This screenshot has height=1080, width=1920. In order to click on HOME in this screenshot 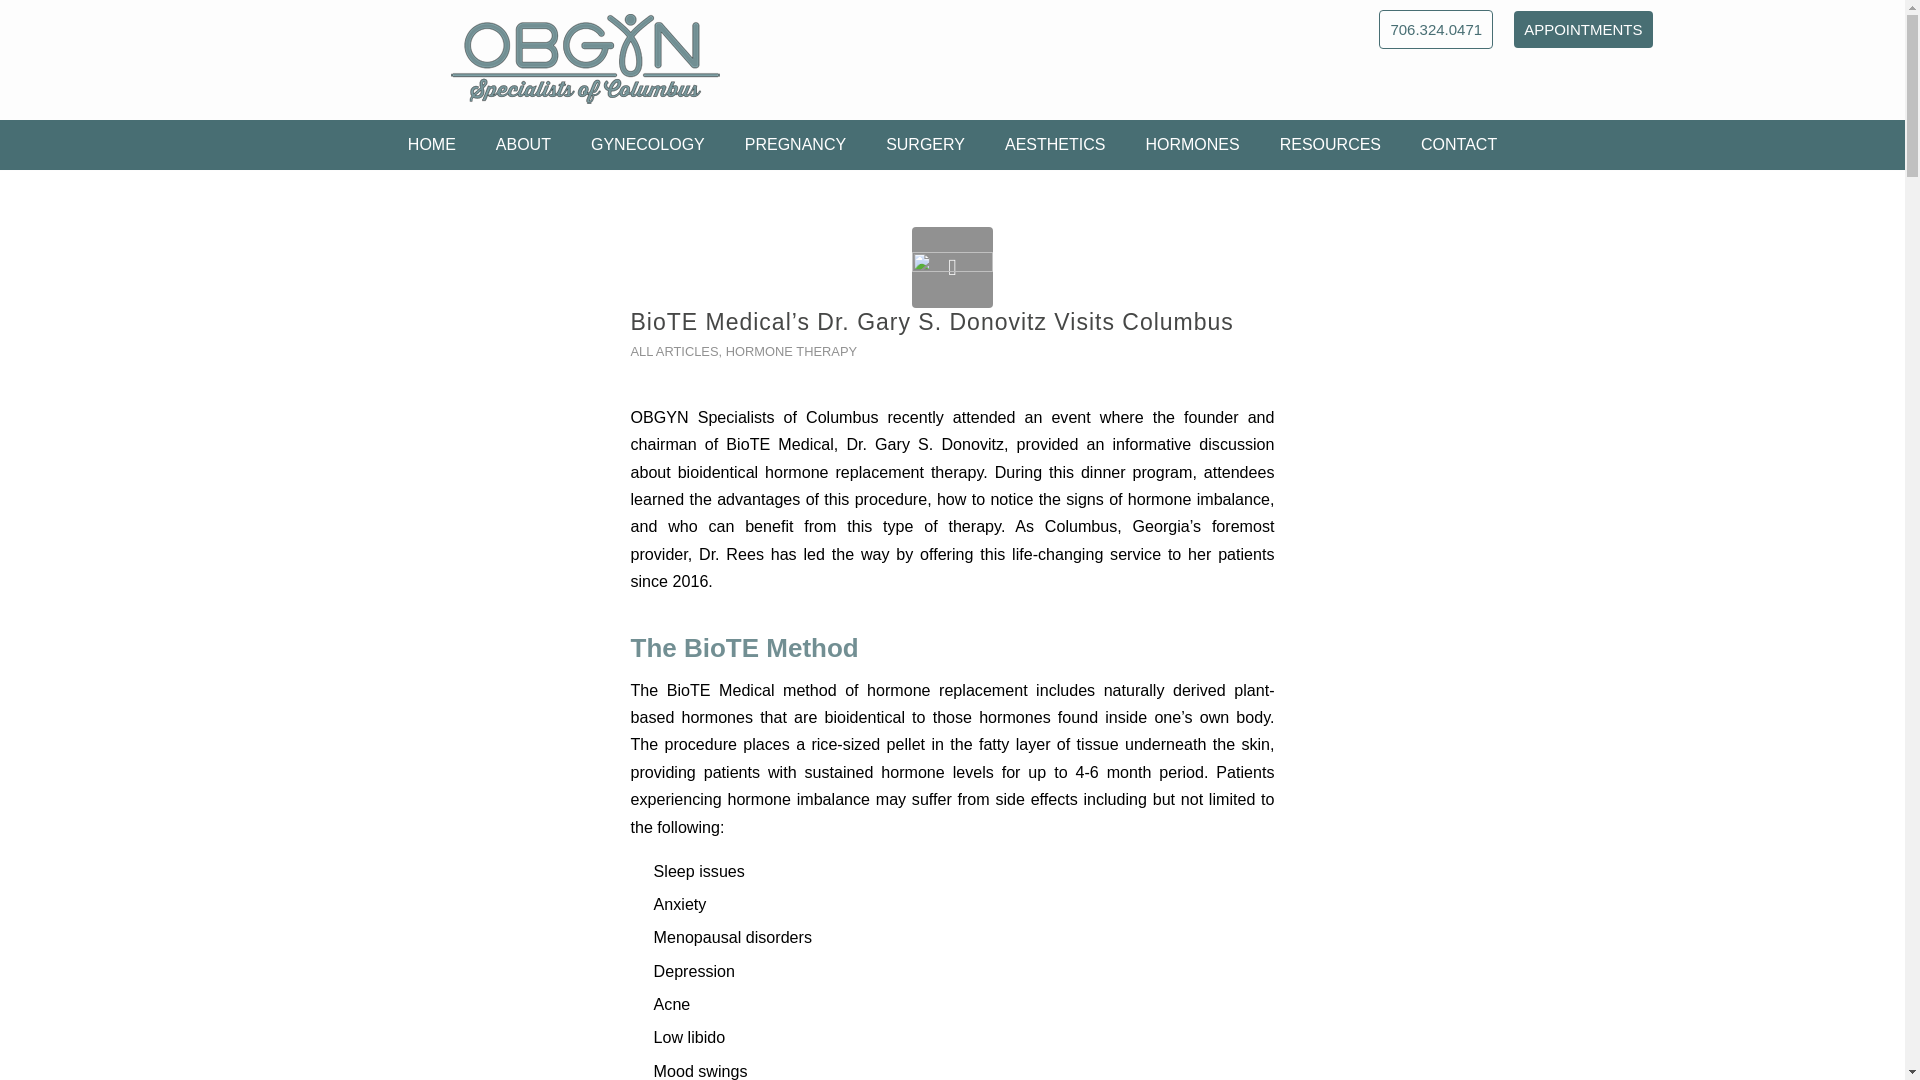, I will do `click(432, 144)`.